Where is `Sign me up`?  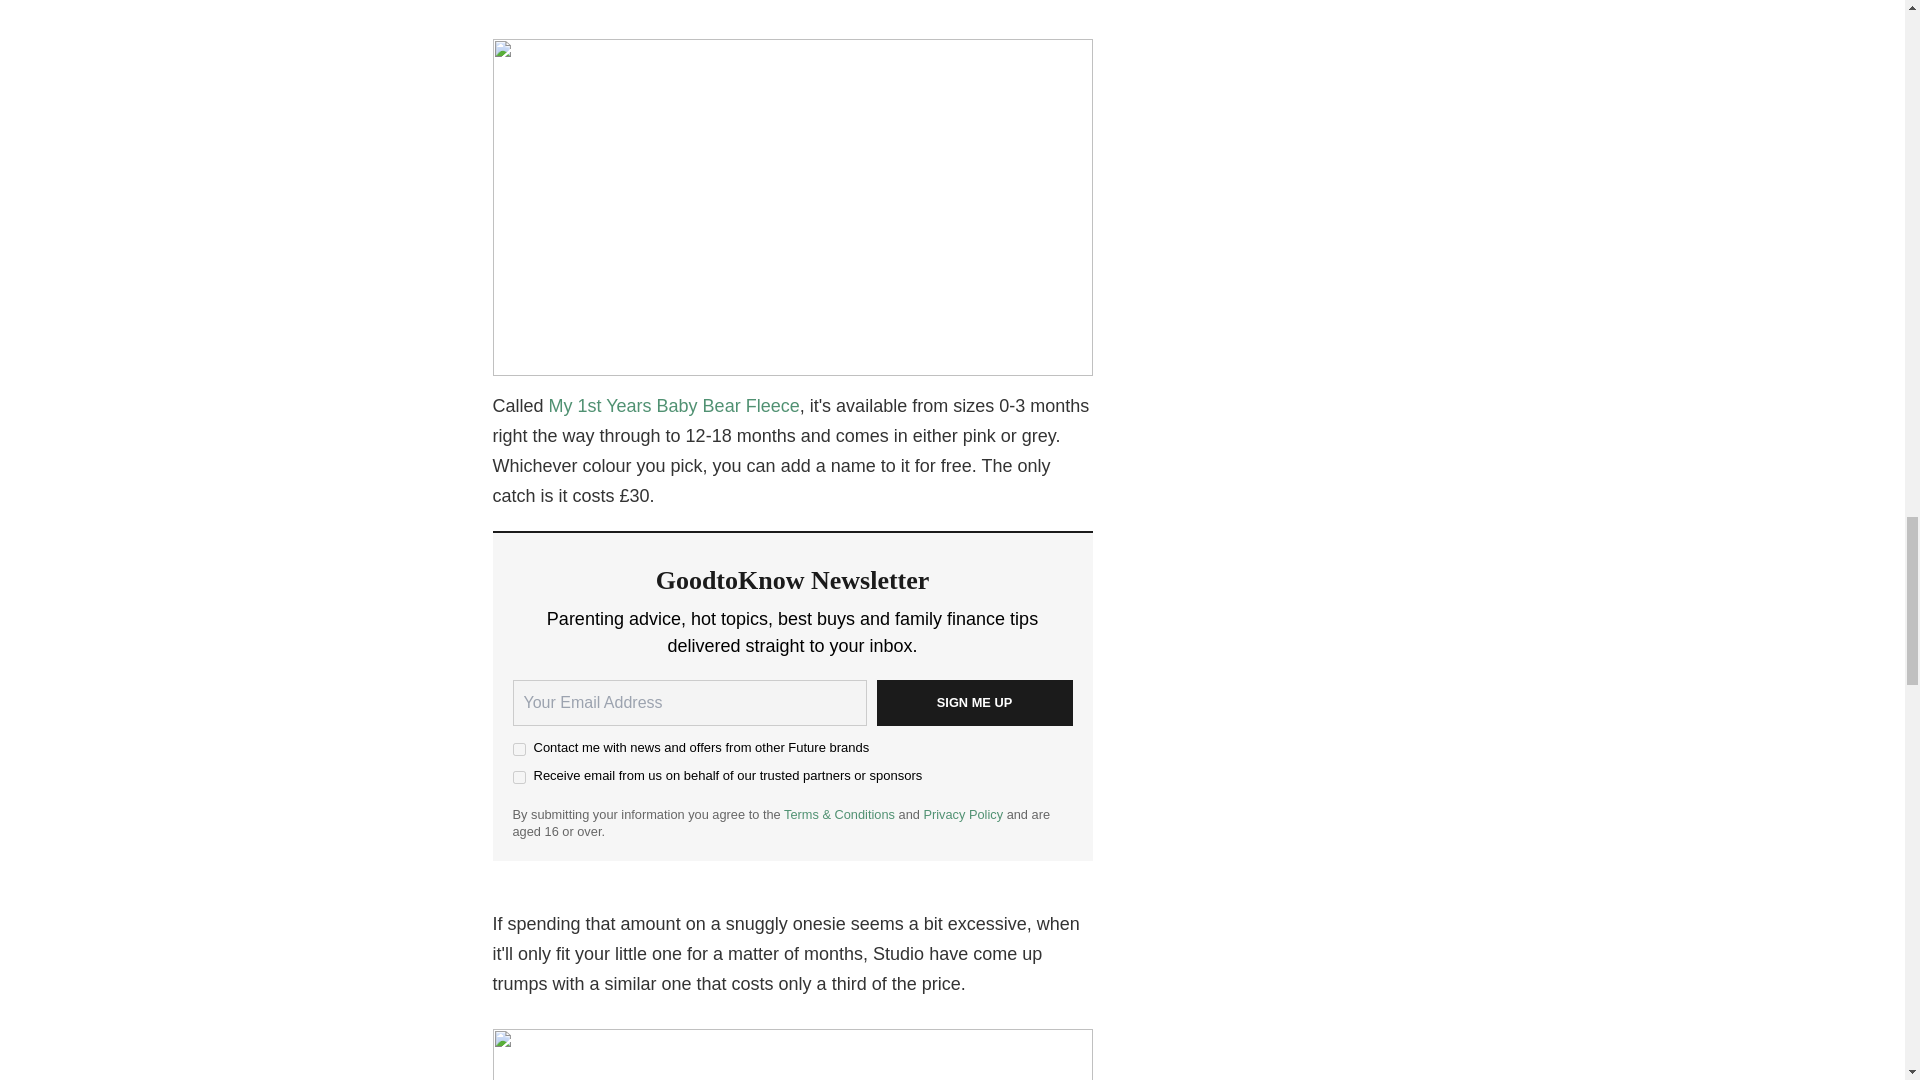
Sign me up is located at coordinates (973, 702).